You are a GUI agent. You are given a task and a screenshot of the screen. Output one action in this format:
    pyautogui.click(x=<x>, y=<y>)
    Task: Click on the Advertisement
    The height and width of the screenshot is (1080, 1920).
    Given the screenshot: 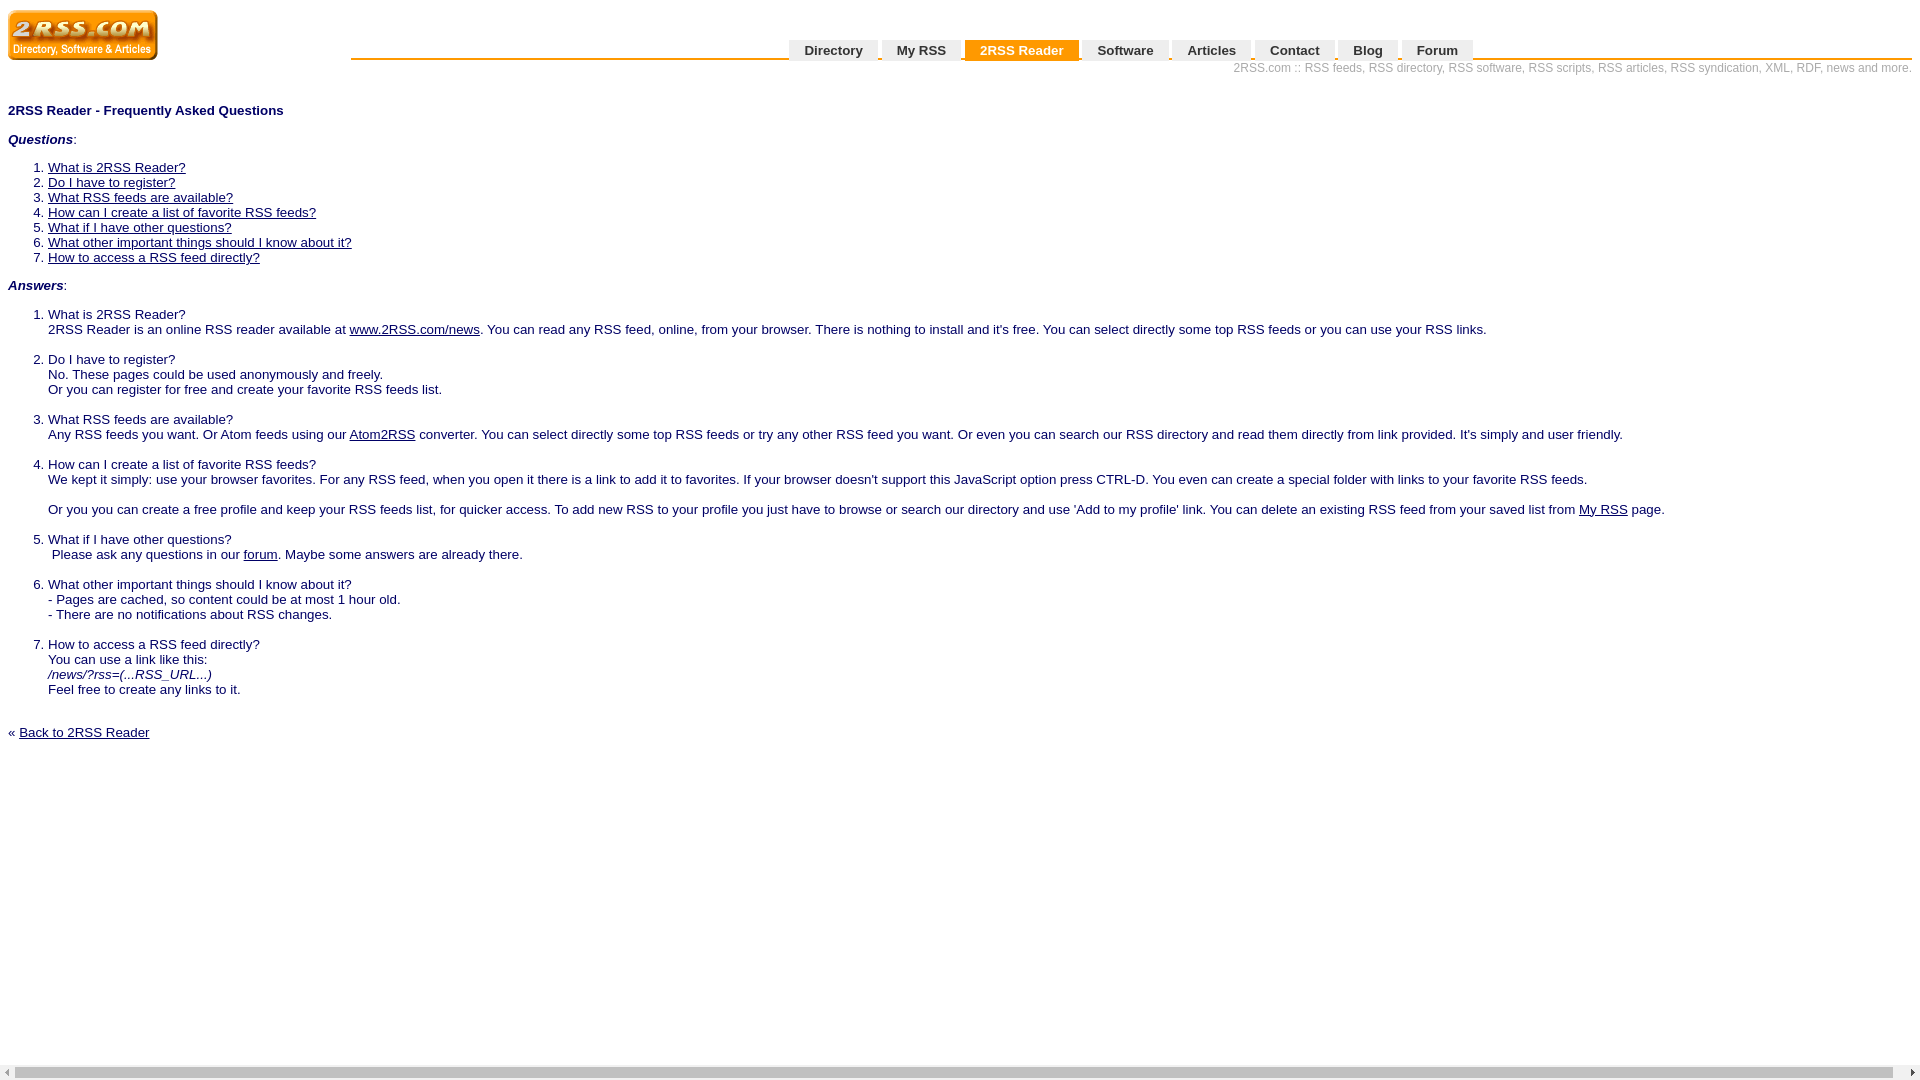 What is the action you would take?
    pyautogui.click(x=1852, y=376)
    